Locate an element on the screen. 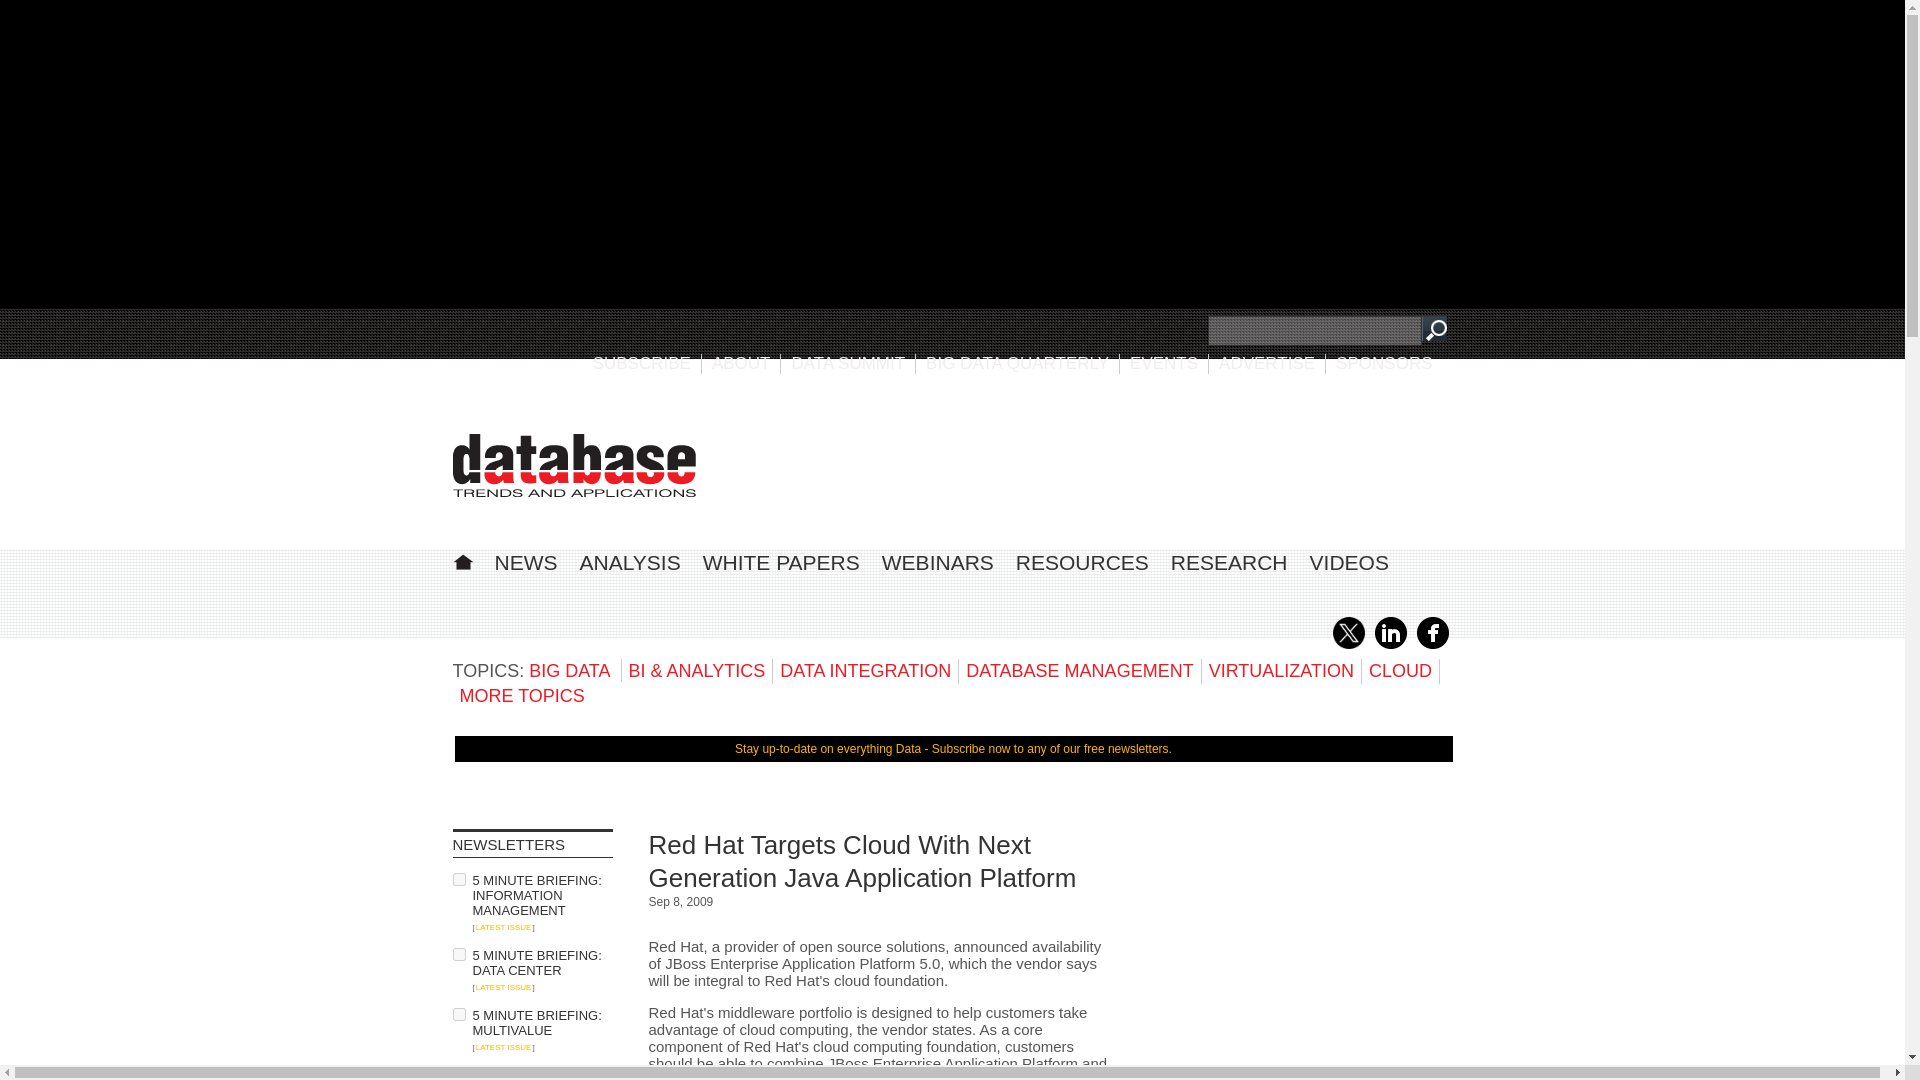  3rd party ad content is located at coordinates (1087, 458).